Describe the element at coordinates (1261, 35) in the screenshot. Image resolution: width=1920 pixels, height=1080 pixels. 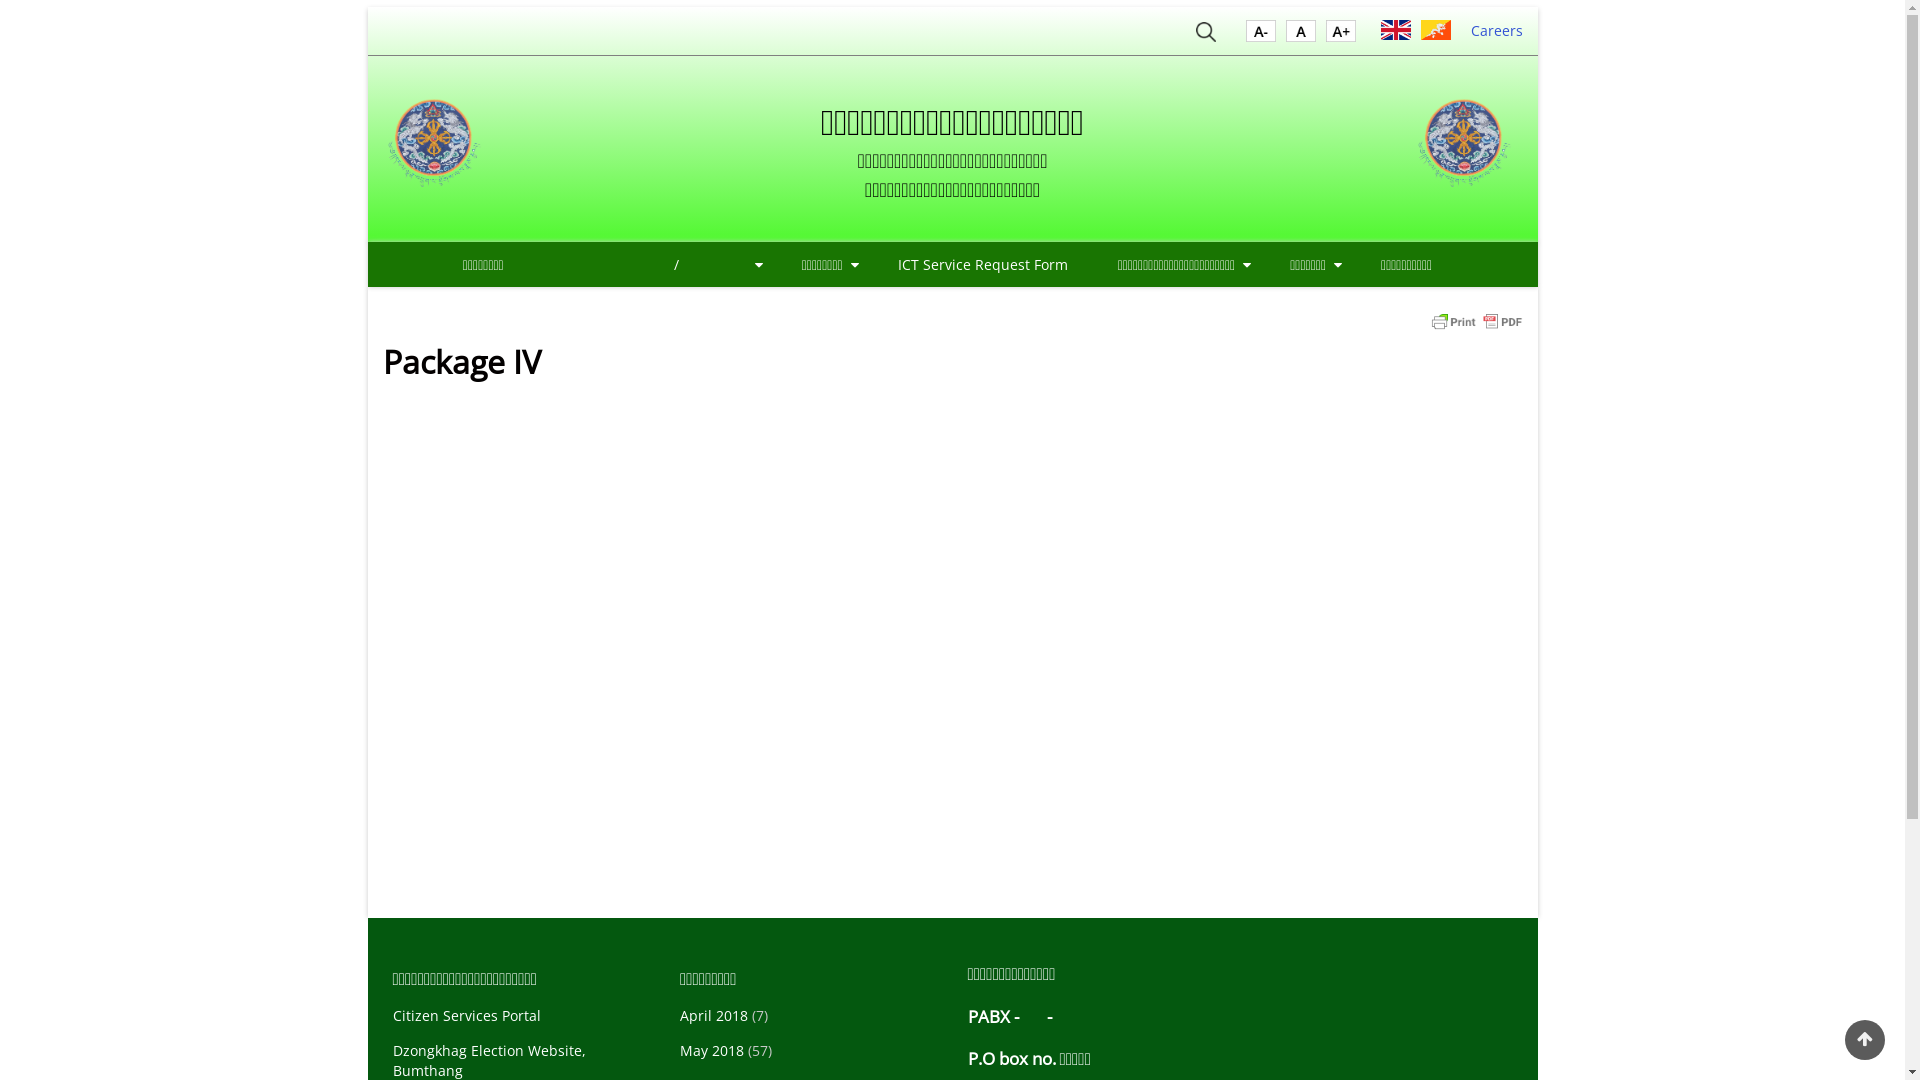
I see `A` at that location.